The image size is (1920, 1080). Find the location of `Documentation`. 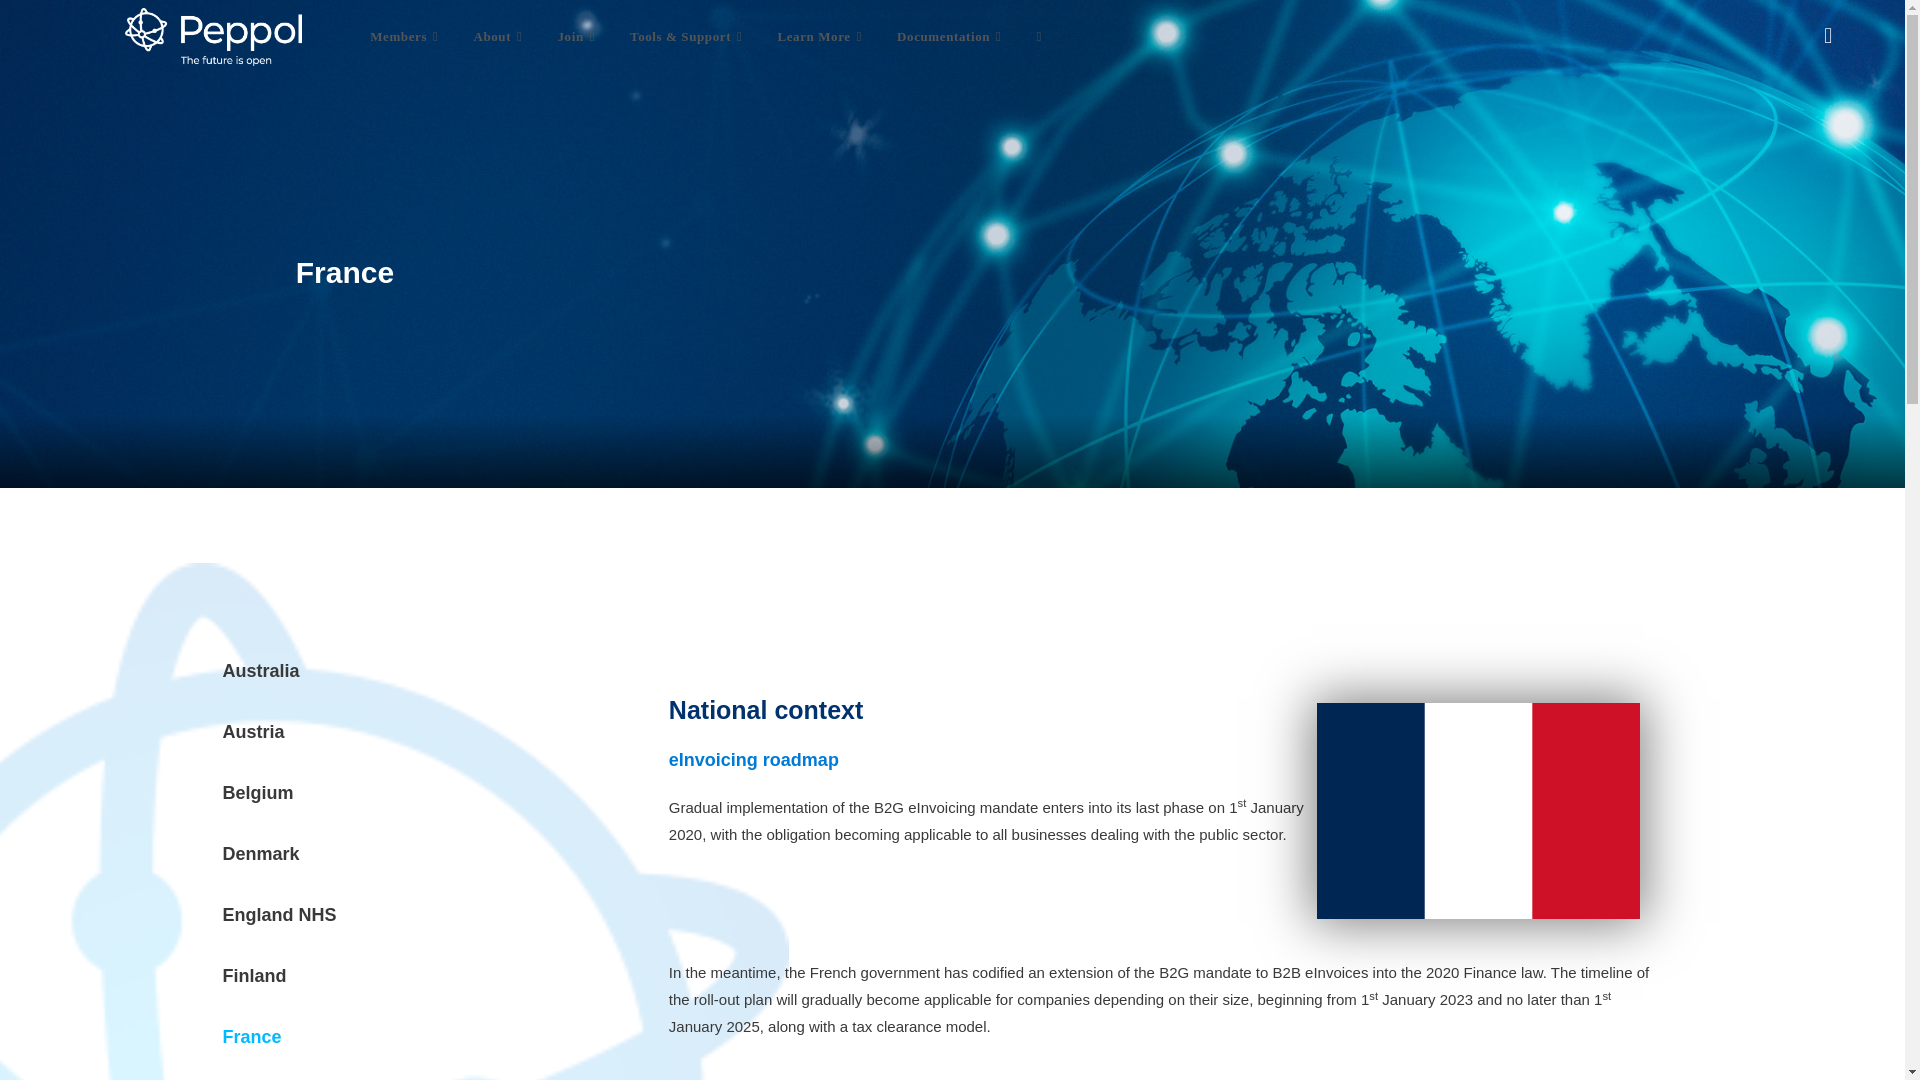

Documentation is located at coordinates (951, 37).